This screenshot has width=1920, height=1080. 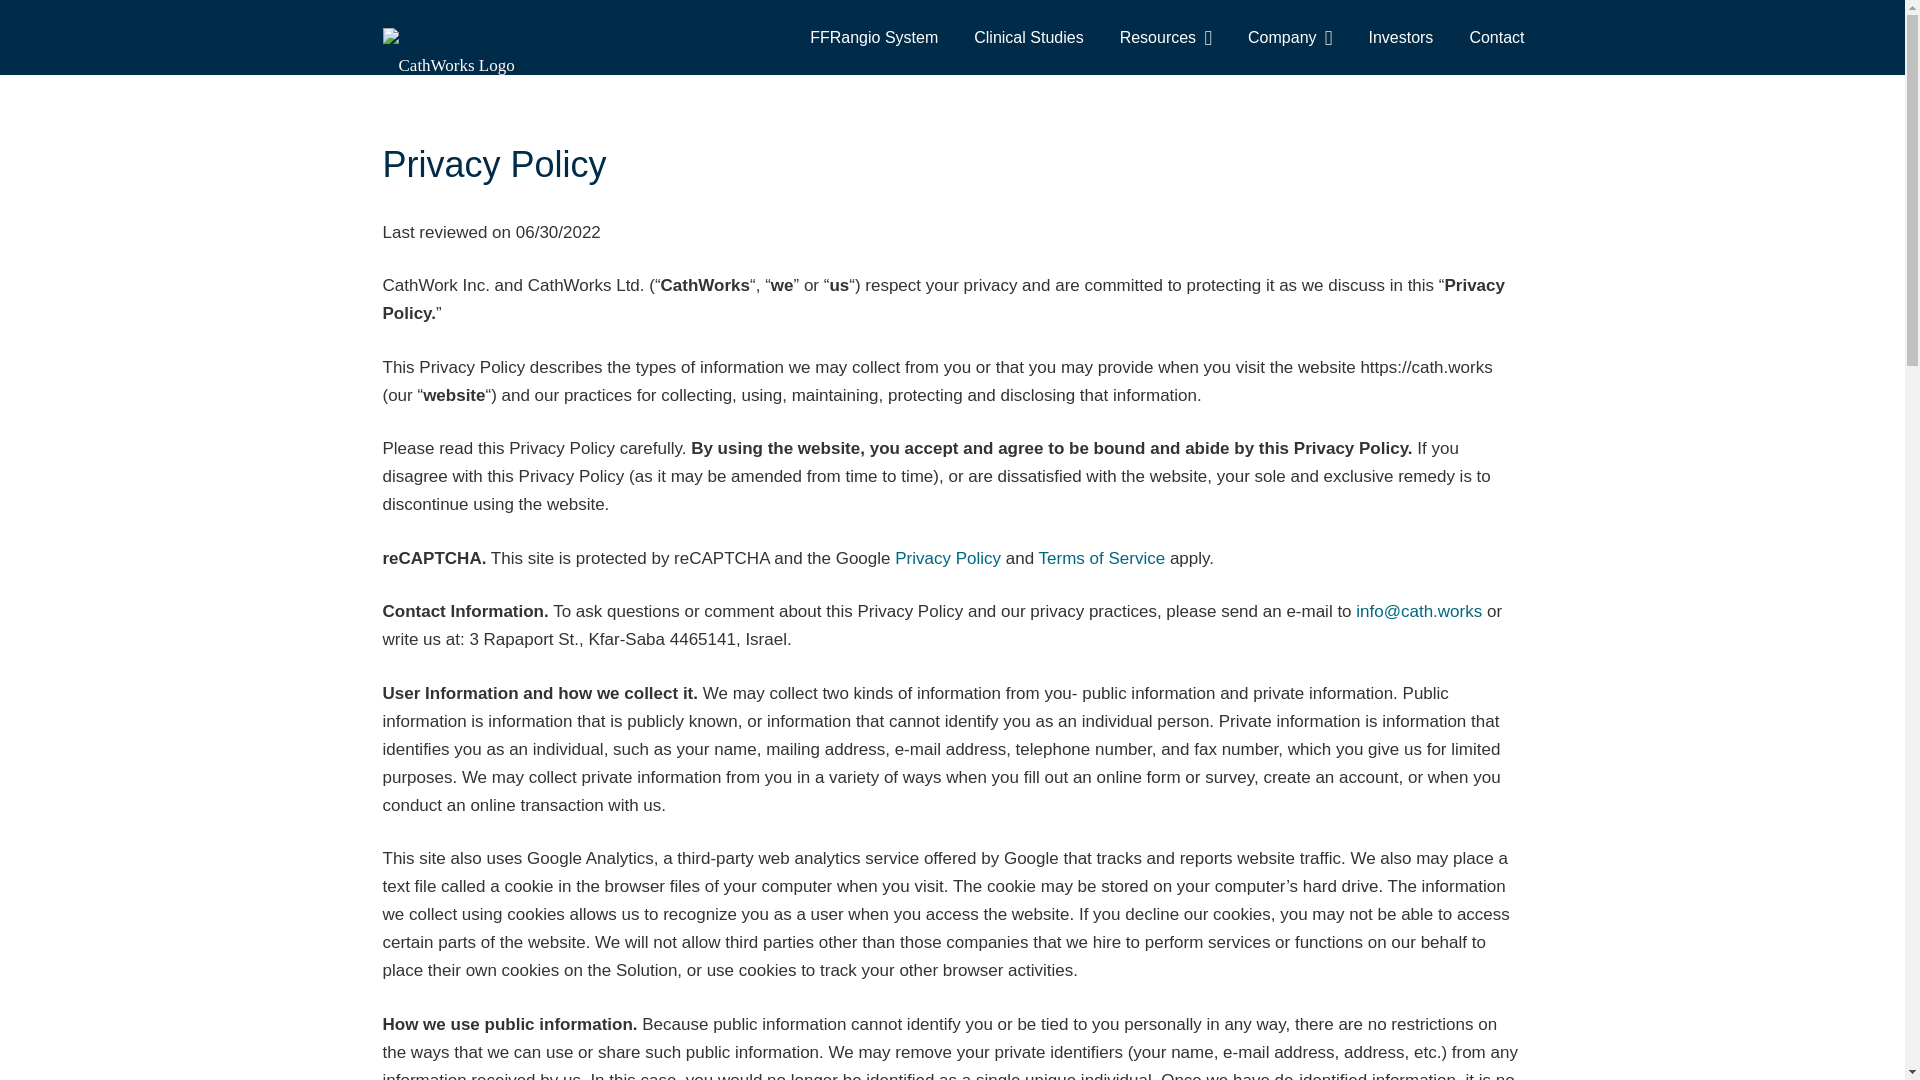 What do you see at coordinates (1290, 36) in the screenshot?
I see `Company` at bounding box center [1290, 36].